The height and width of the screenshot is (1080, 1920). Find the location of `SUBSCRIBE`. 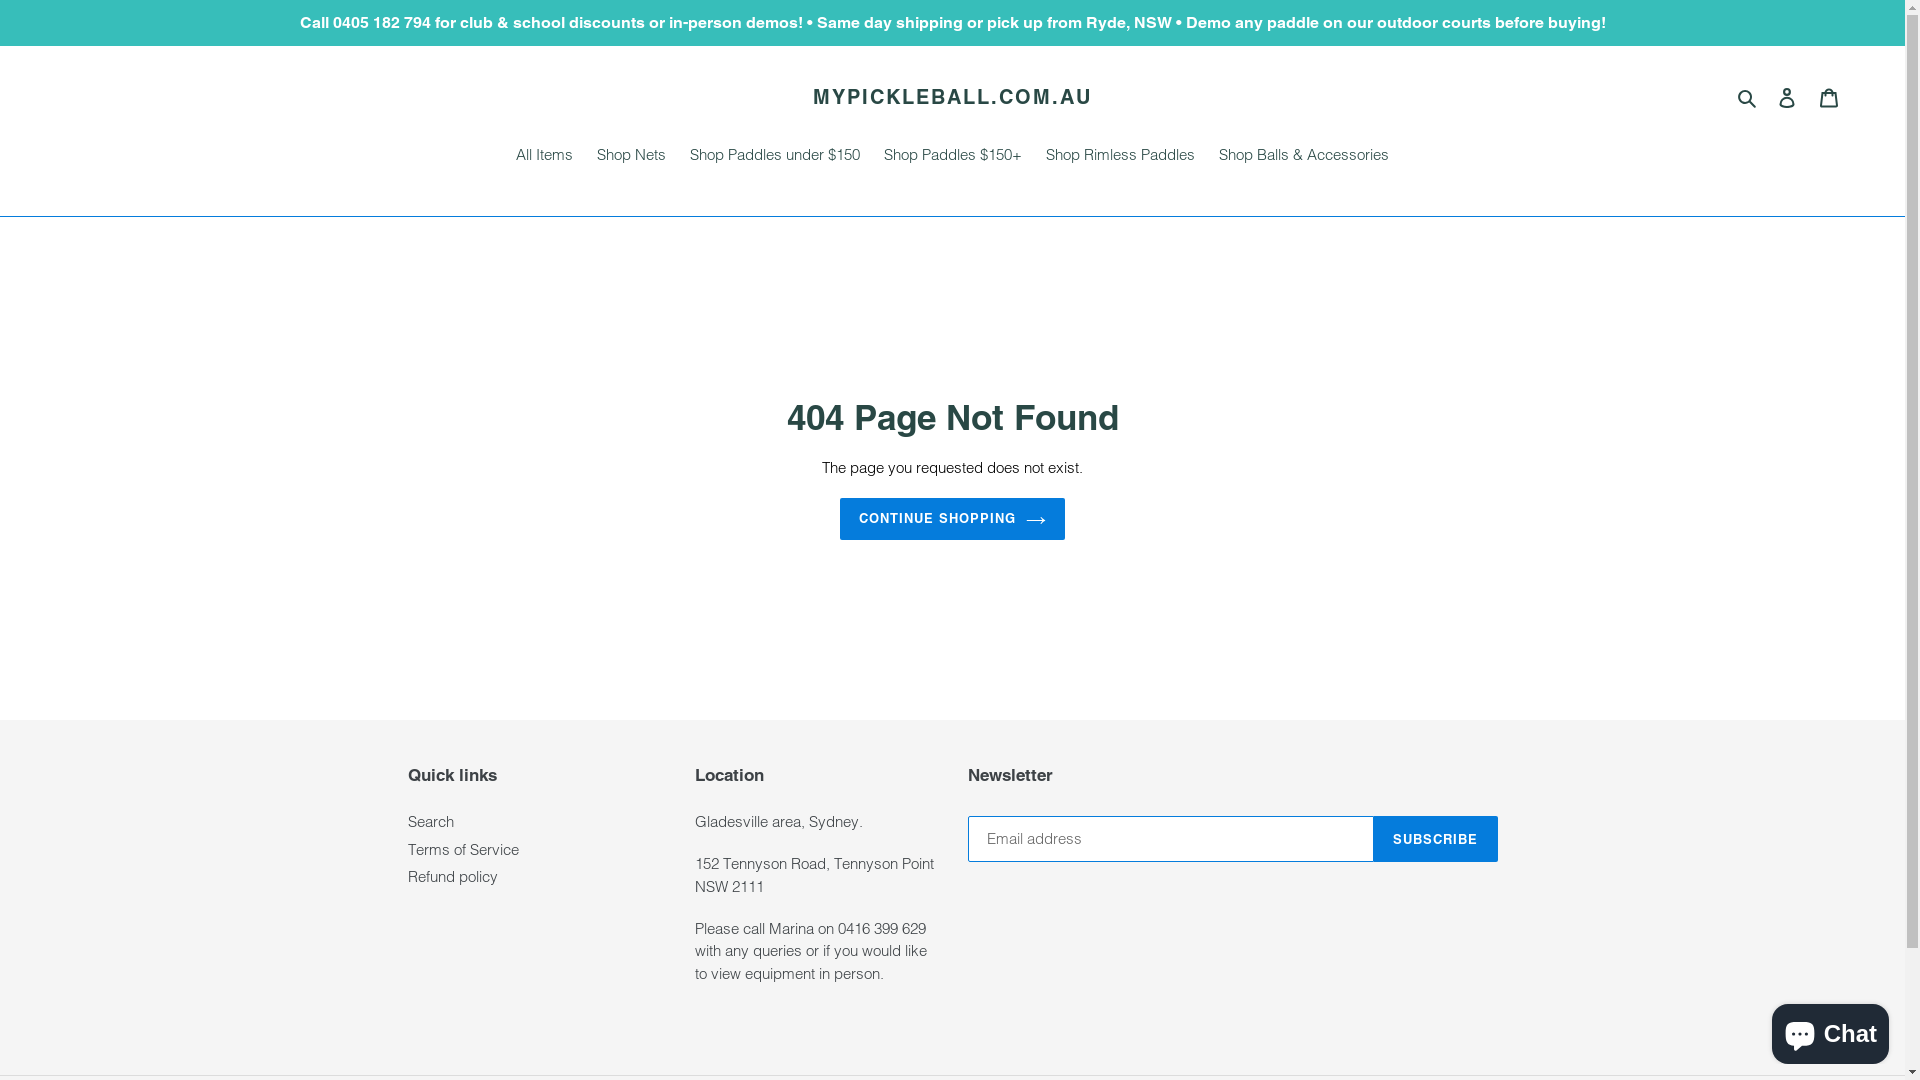

SUBSCRIBE is located at coordinates (1436, 839).